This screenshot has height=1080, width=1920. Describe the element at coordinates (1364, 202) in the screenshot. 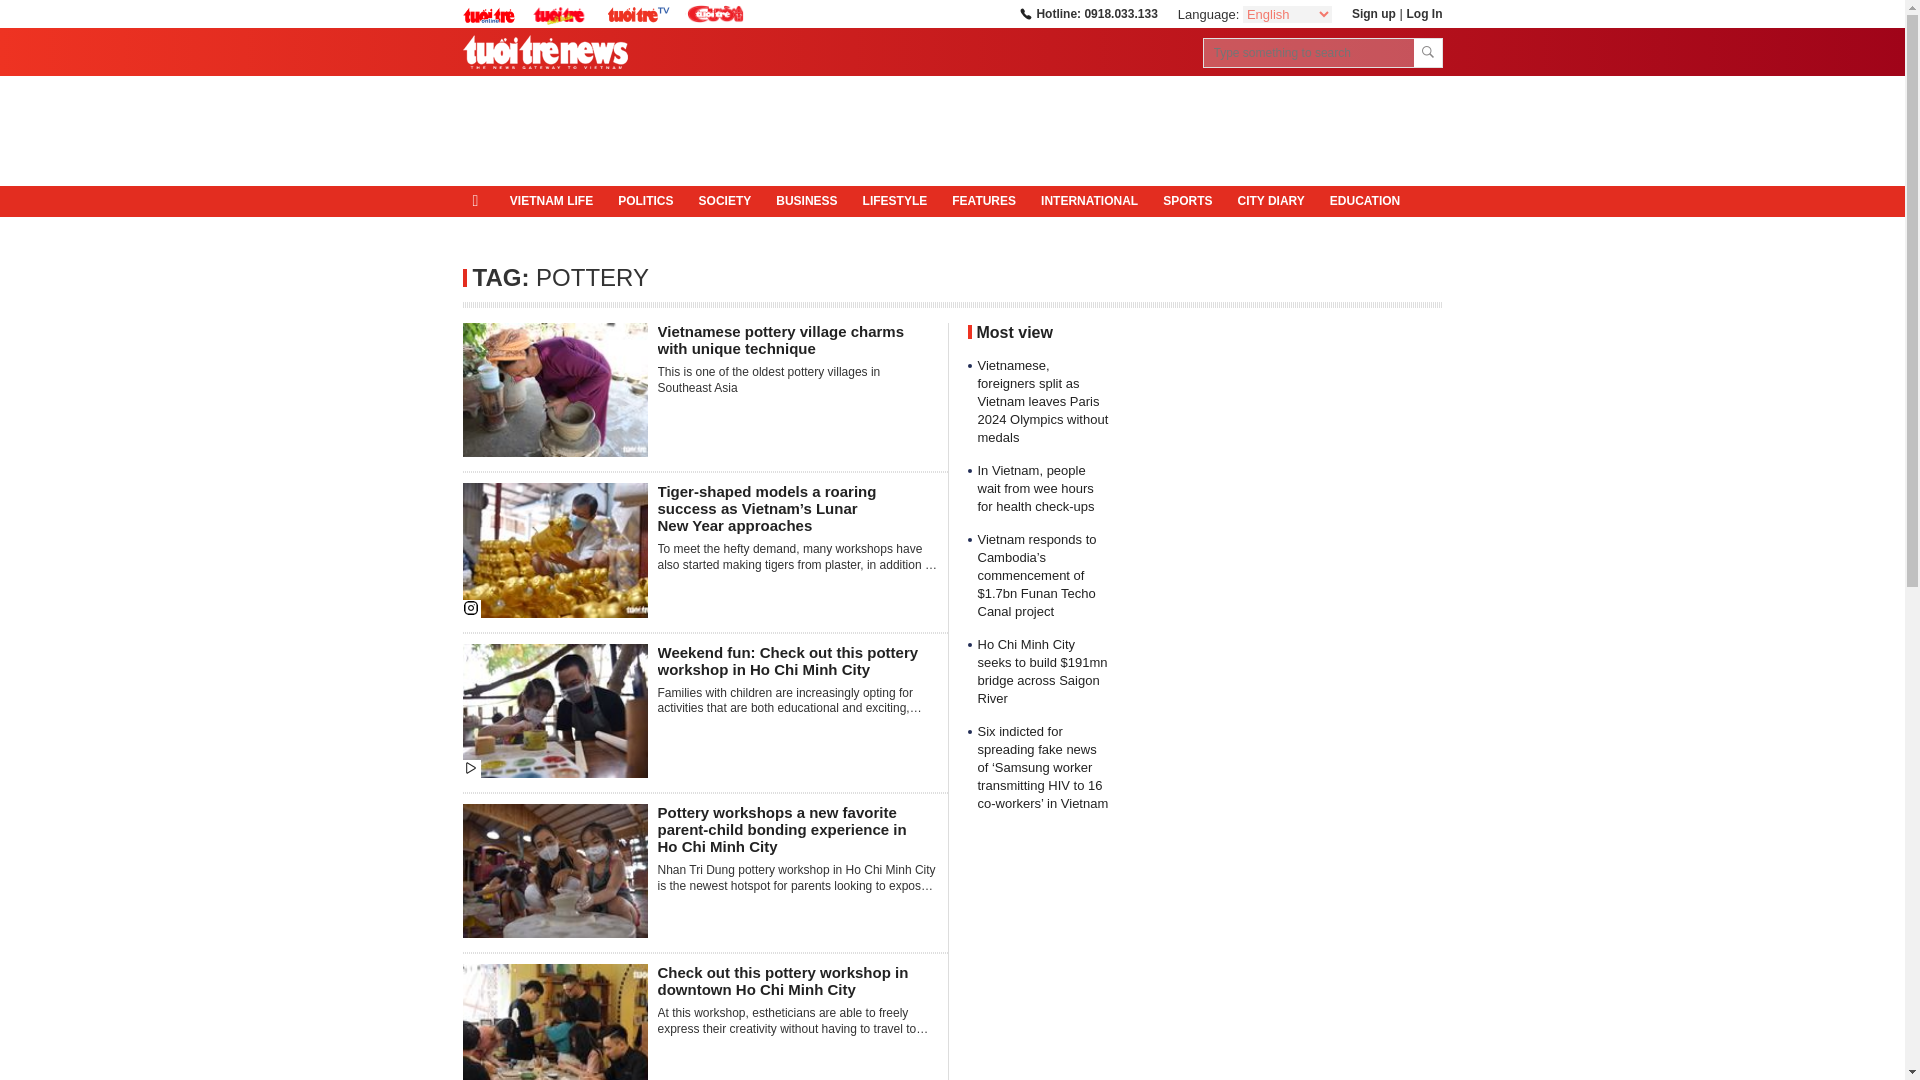

I see `EDUCATION` at that location.